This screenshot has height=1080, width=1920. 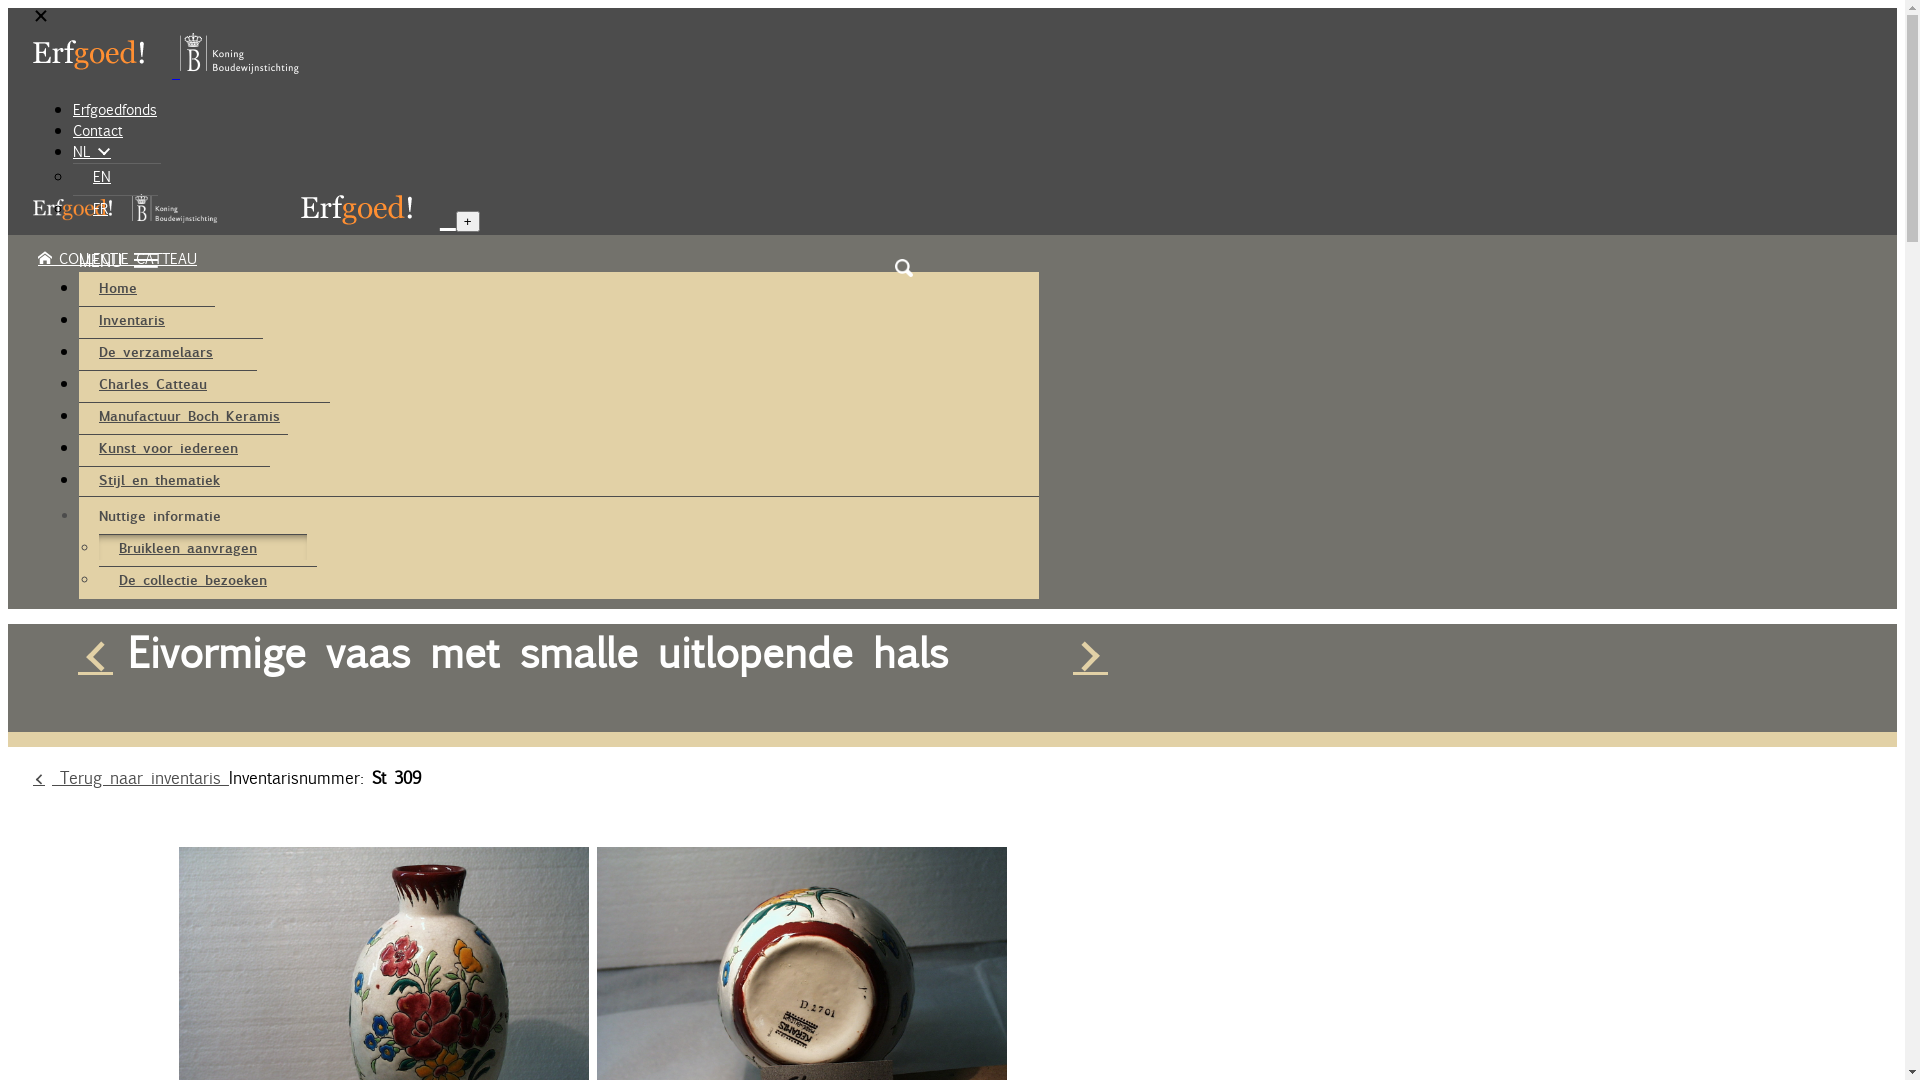 What do you see at coordinates (204, 415) in the screenshot?
I see `Manufactuur Boch Keramis` at bounding box center [204, 415].